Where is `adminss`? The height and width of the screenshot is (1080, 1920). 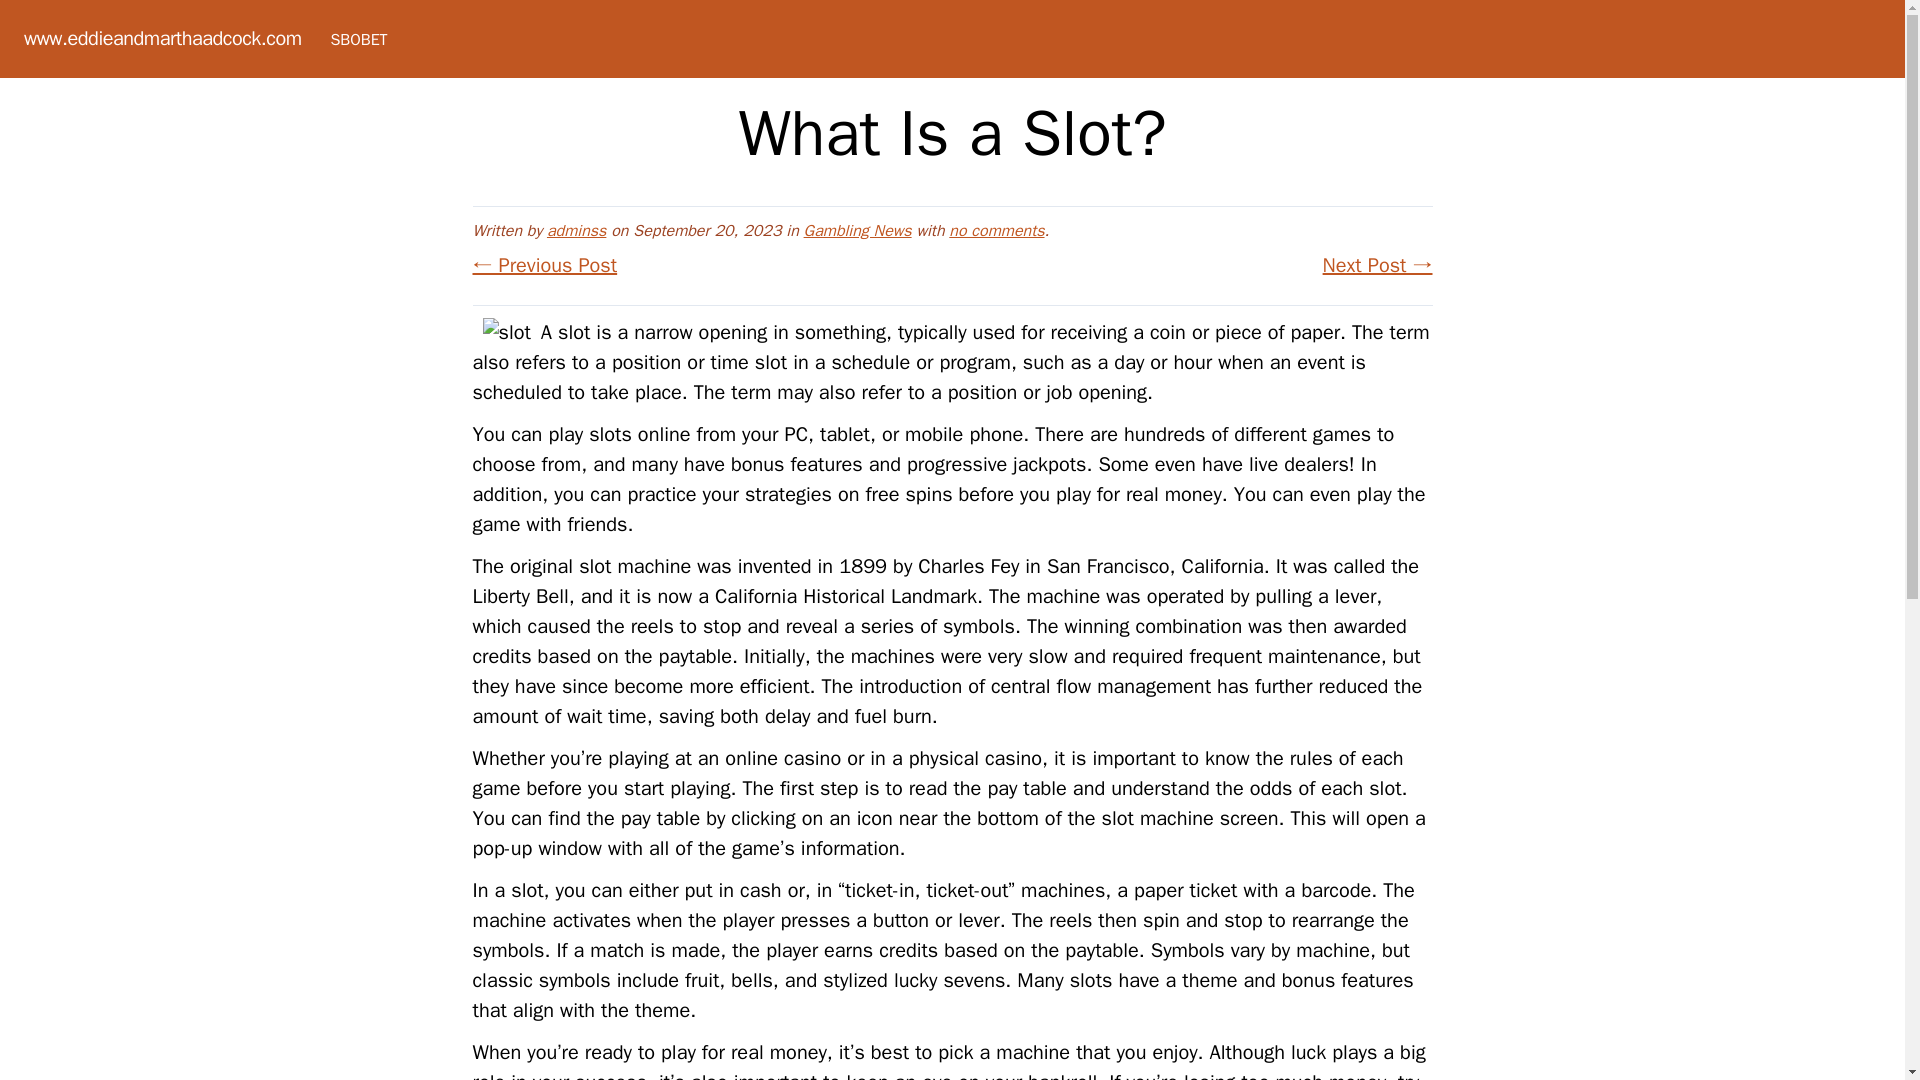
adminss is located at coordinates (576, 230).